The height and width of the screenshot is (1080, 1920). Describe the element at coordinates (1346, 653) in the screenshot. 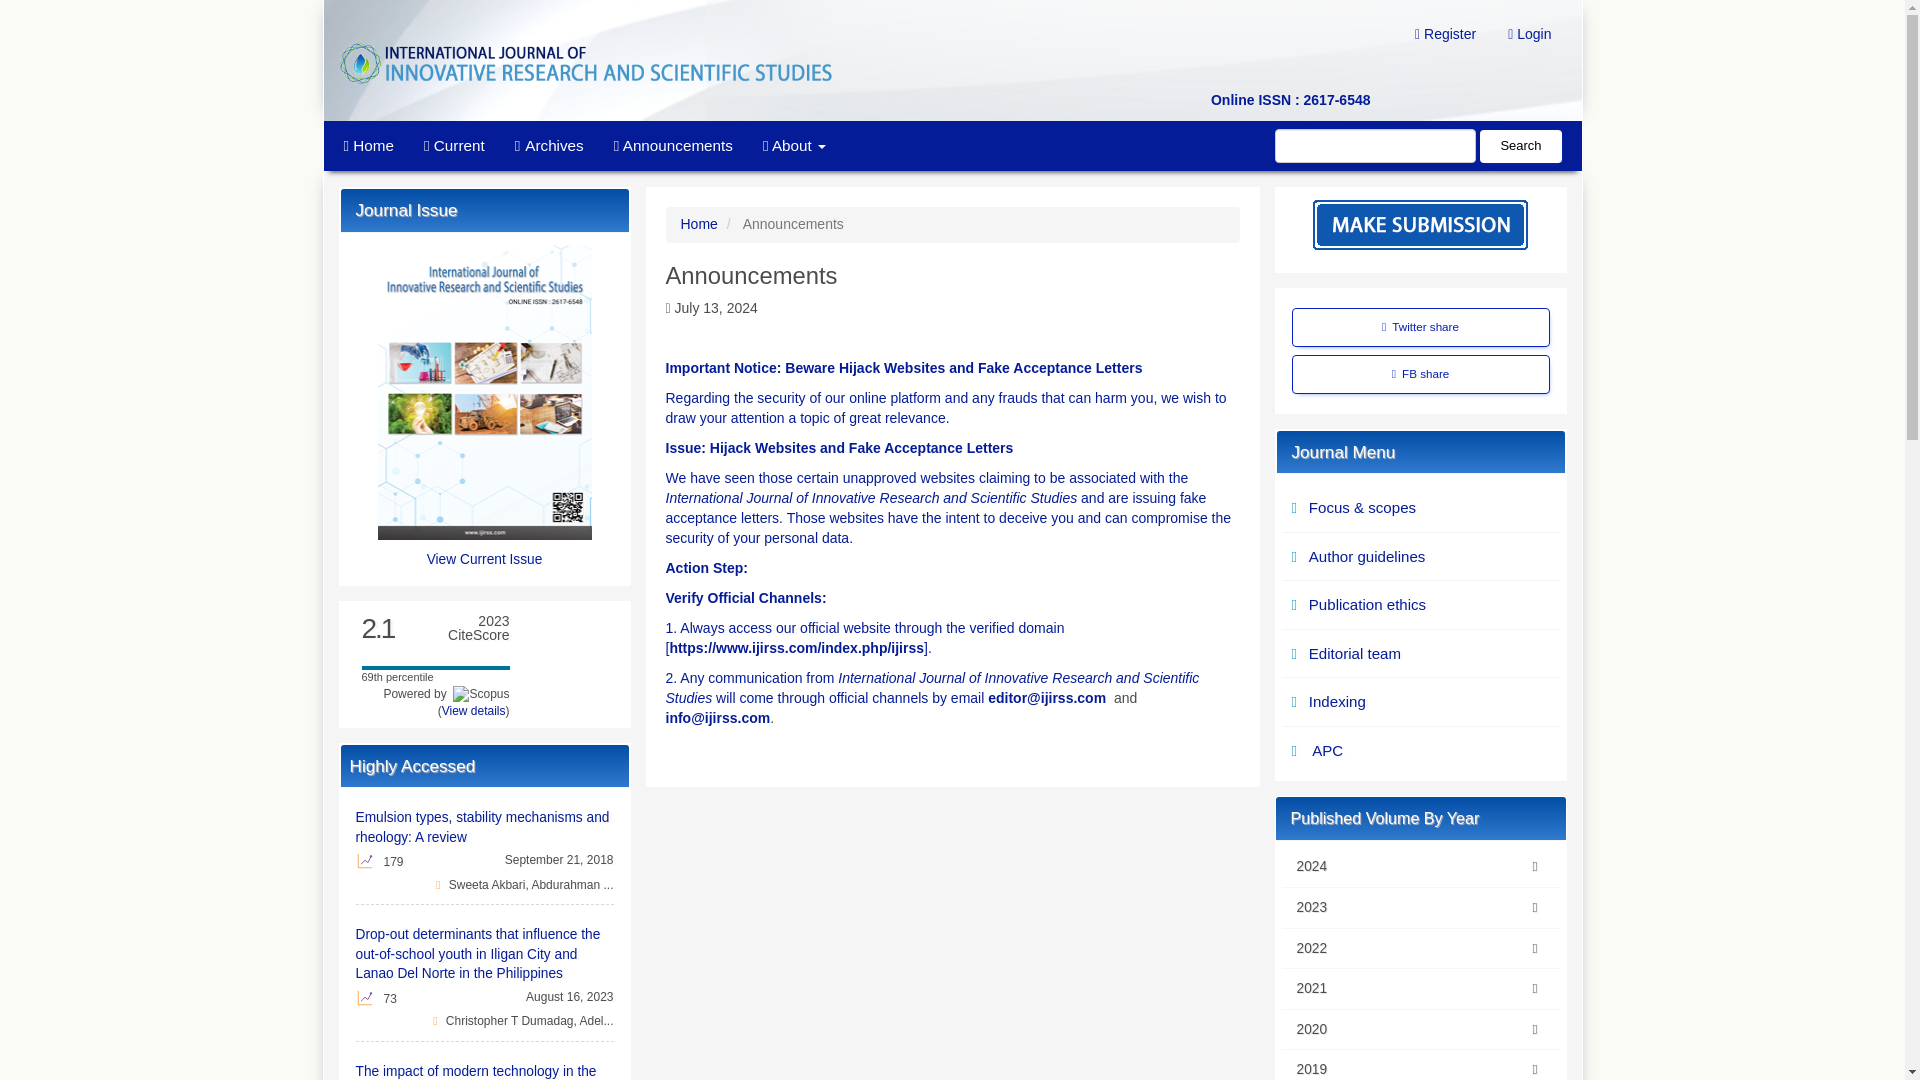

I see ` Editorial team` at that location.